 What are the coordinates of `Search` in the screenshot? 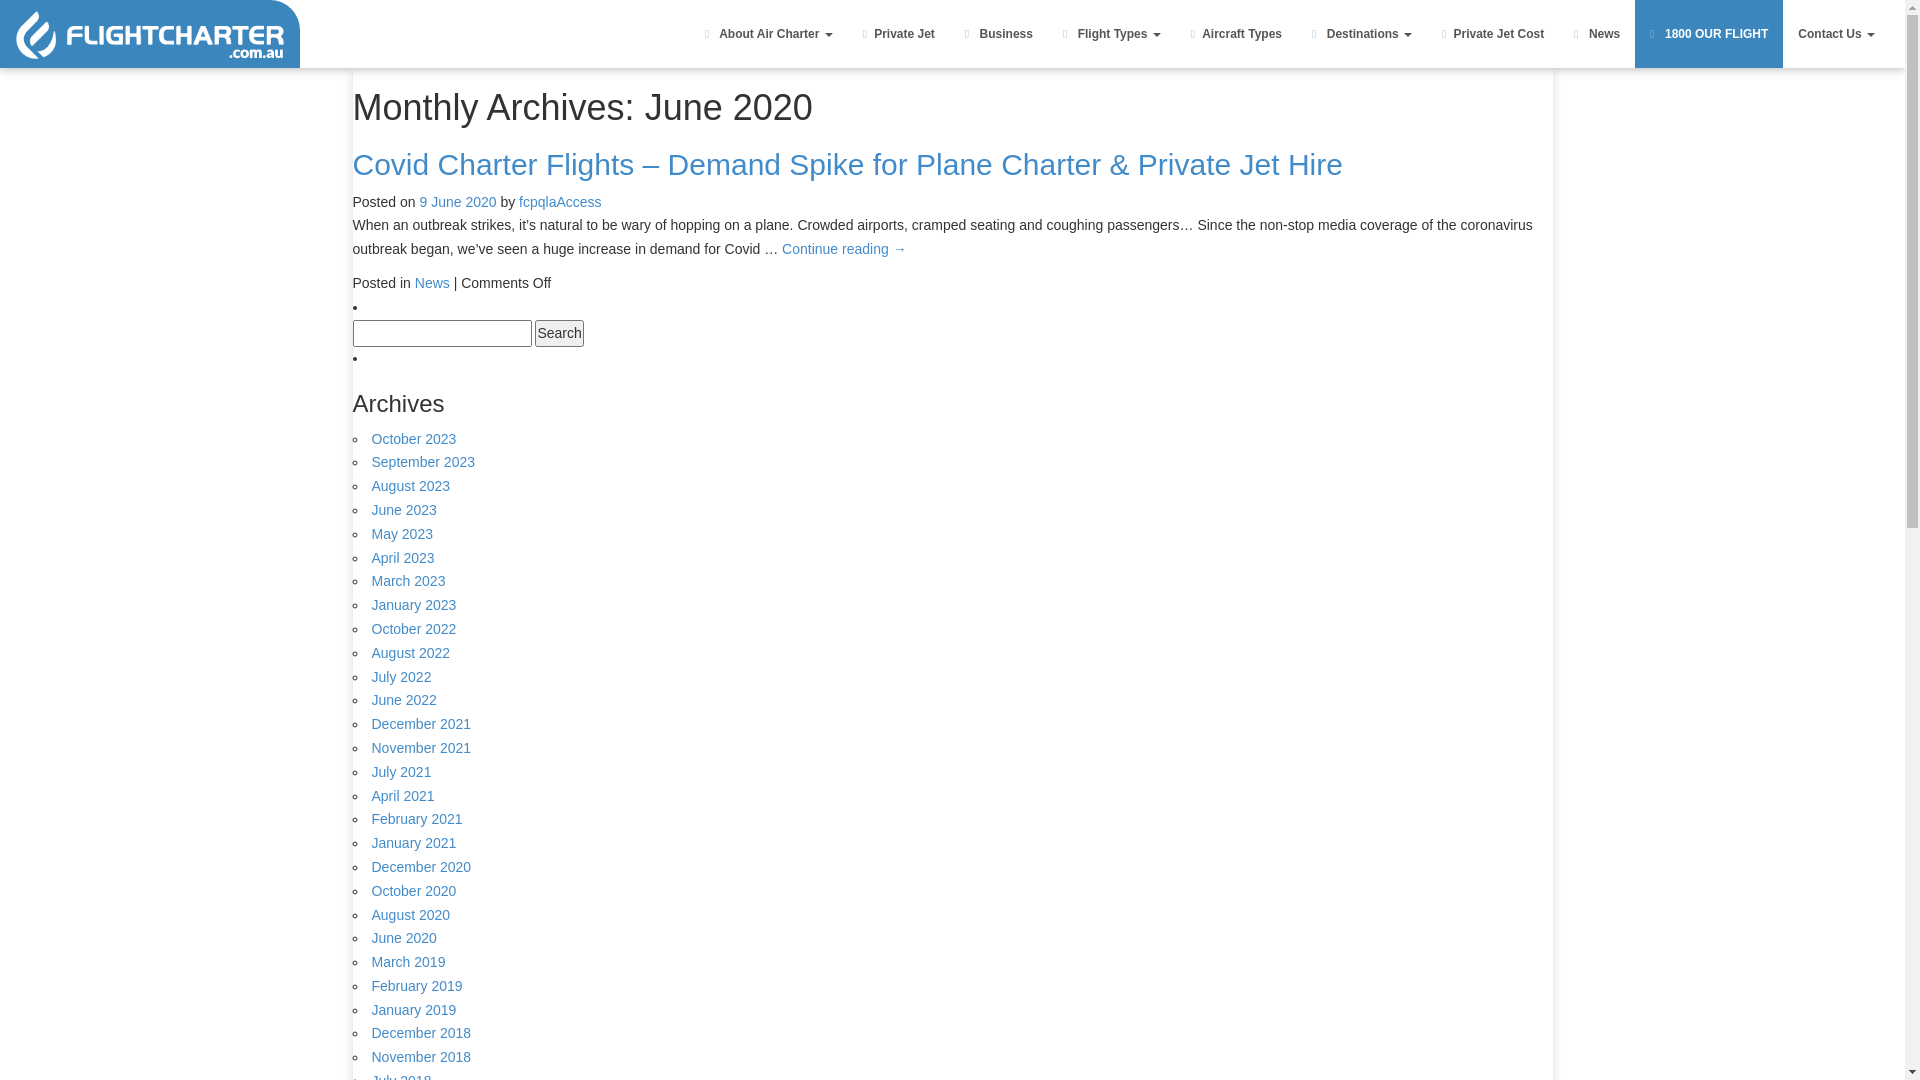 It's located at (559, 334).